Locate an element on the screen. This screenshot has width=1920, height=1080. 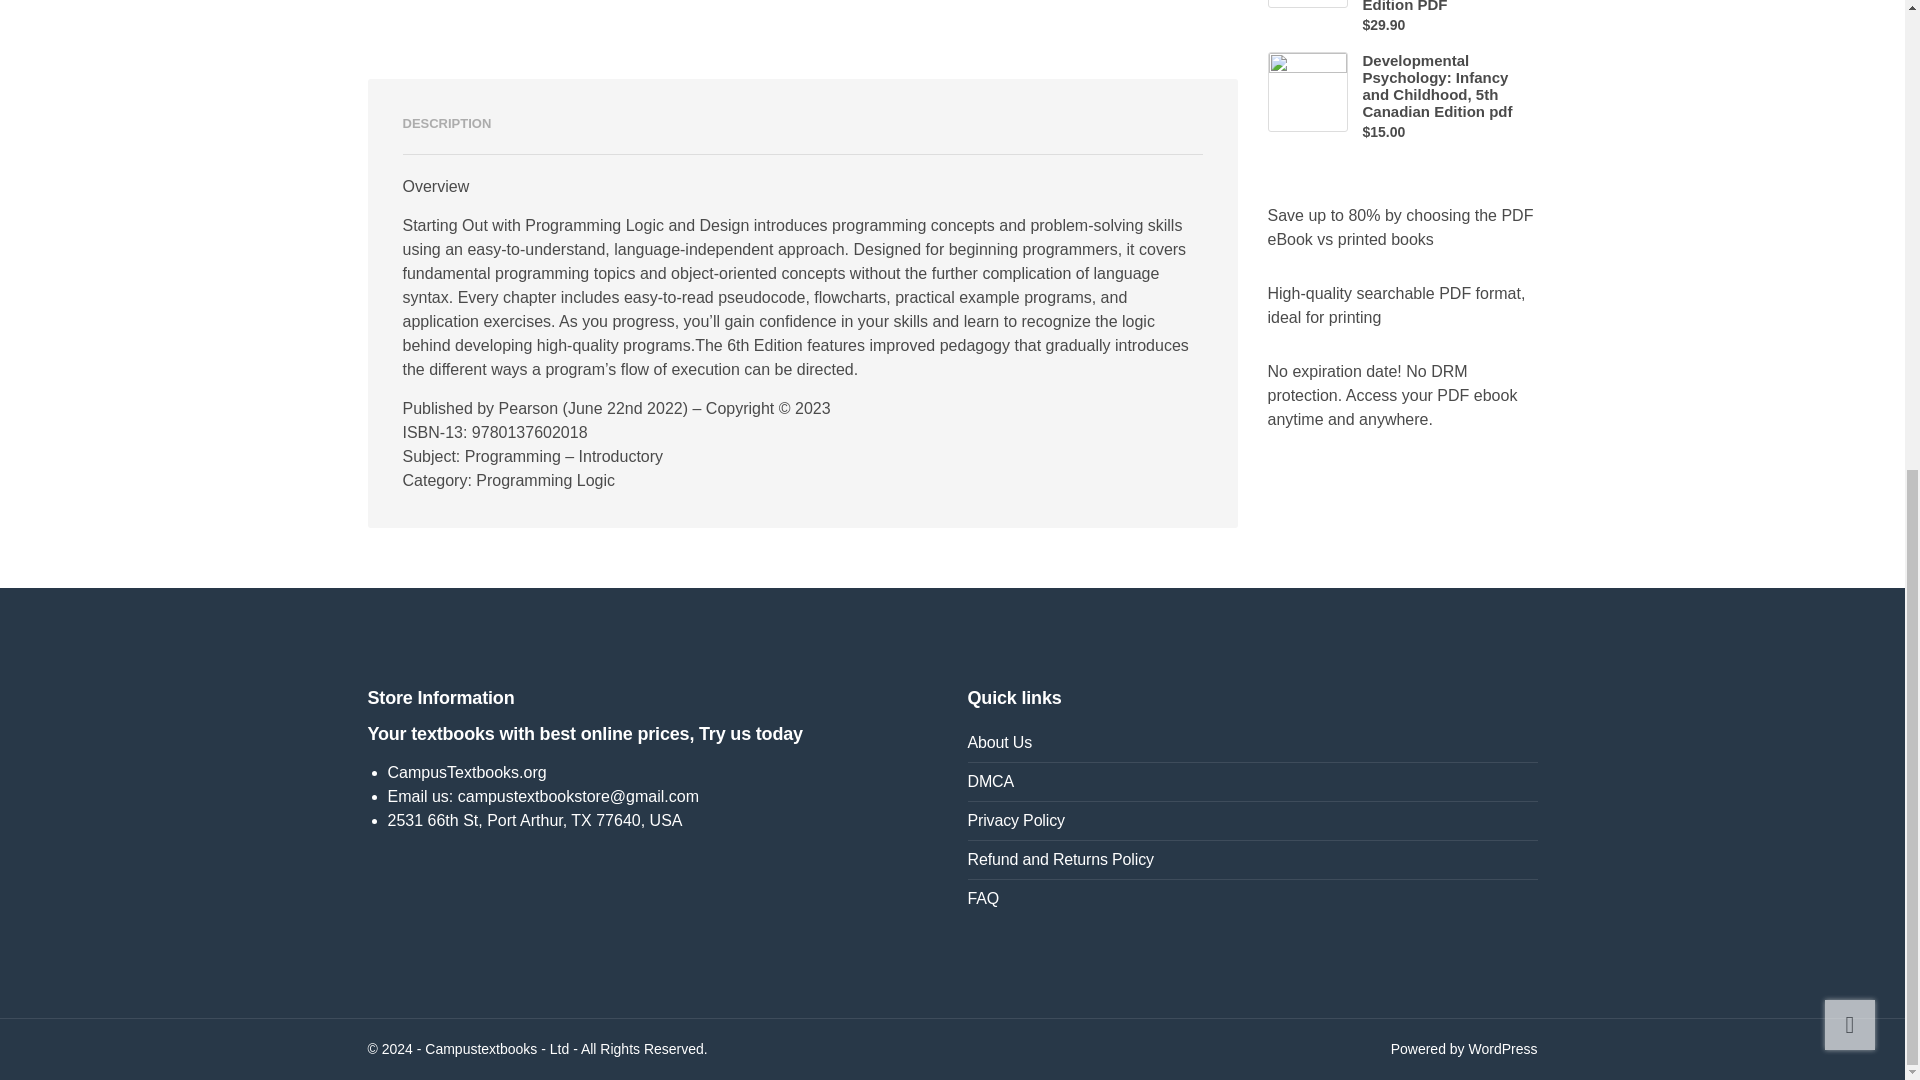
FAQ is located at coordinates (1252, 899).